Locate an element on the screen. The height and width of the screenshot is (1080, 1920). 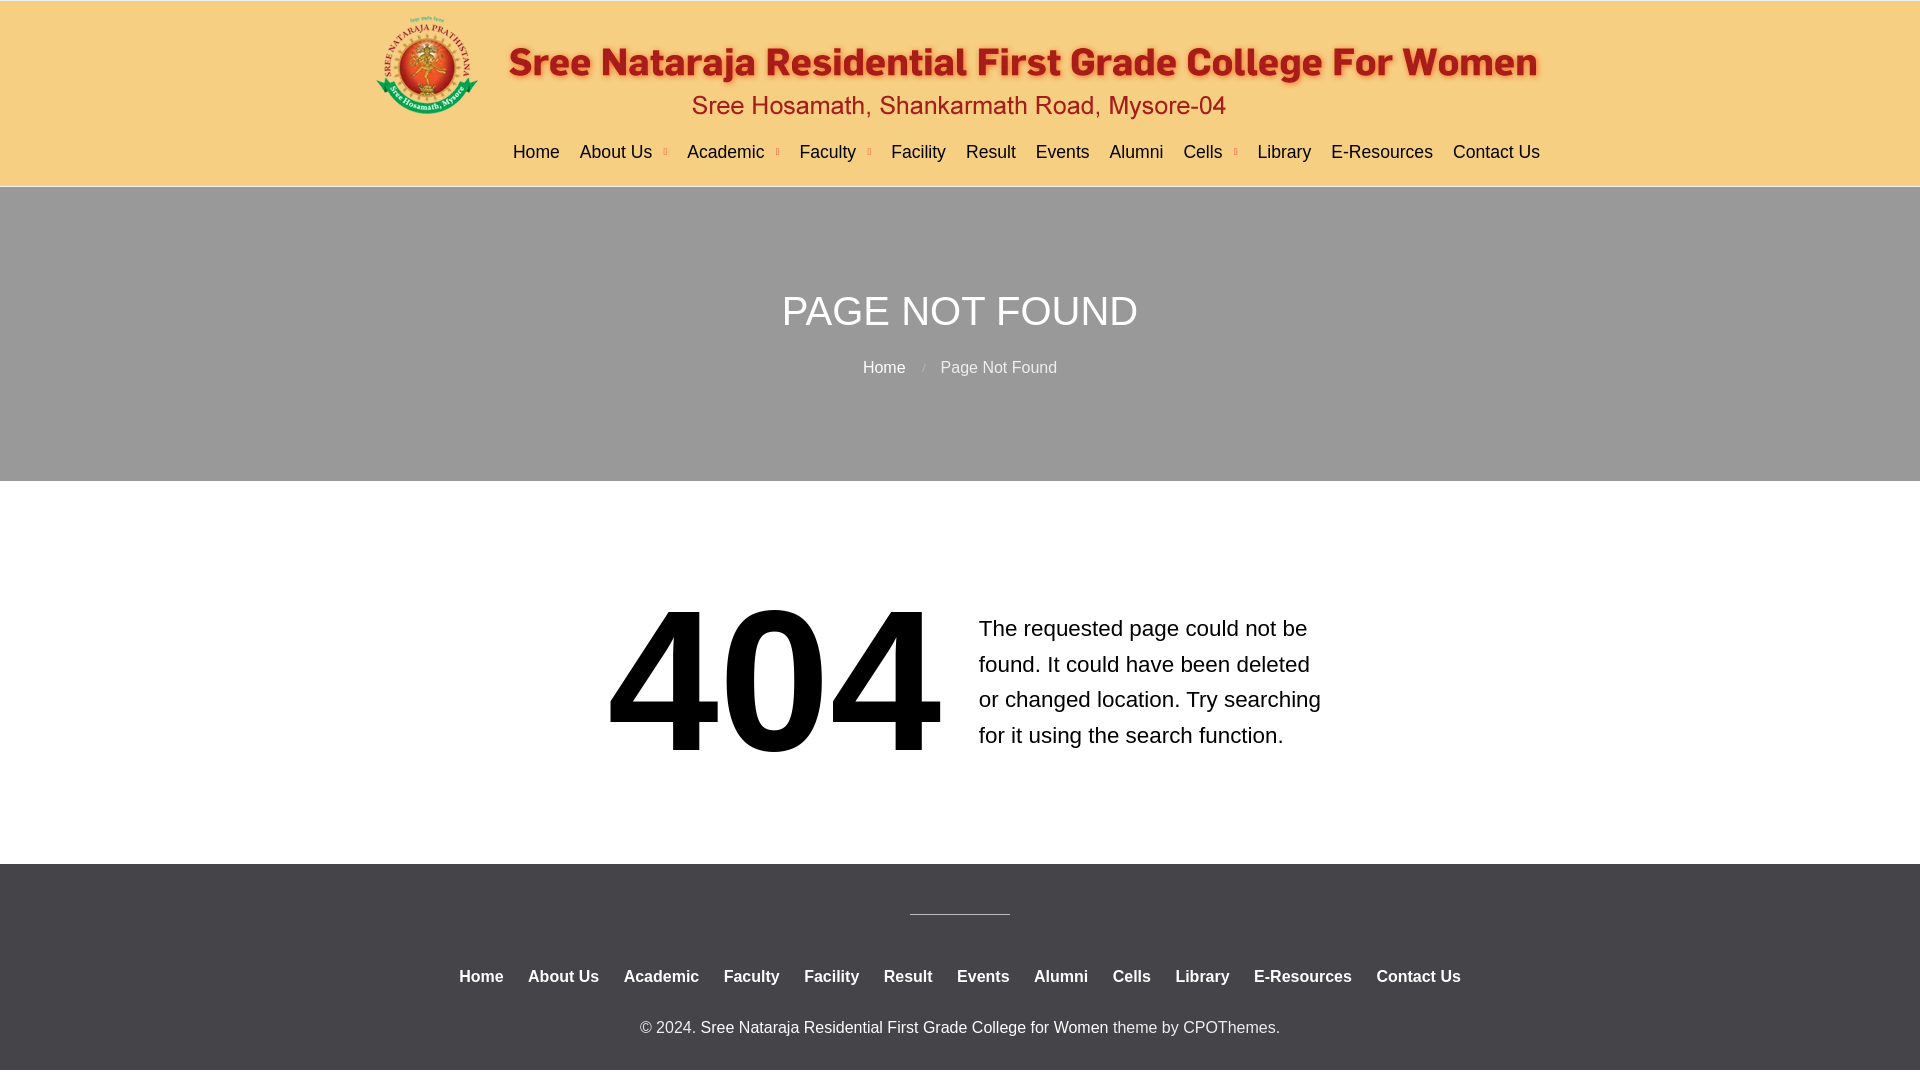
Library is located at coordinates (1283, 152).